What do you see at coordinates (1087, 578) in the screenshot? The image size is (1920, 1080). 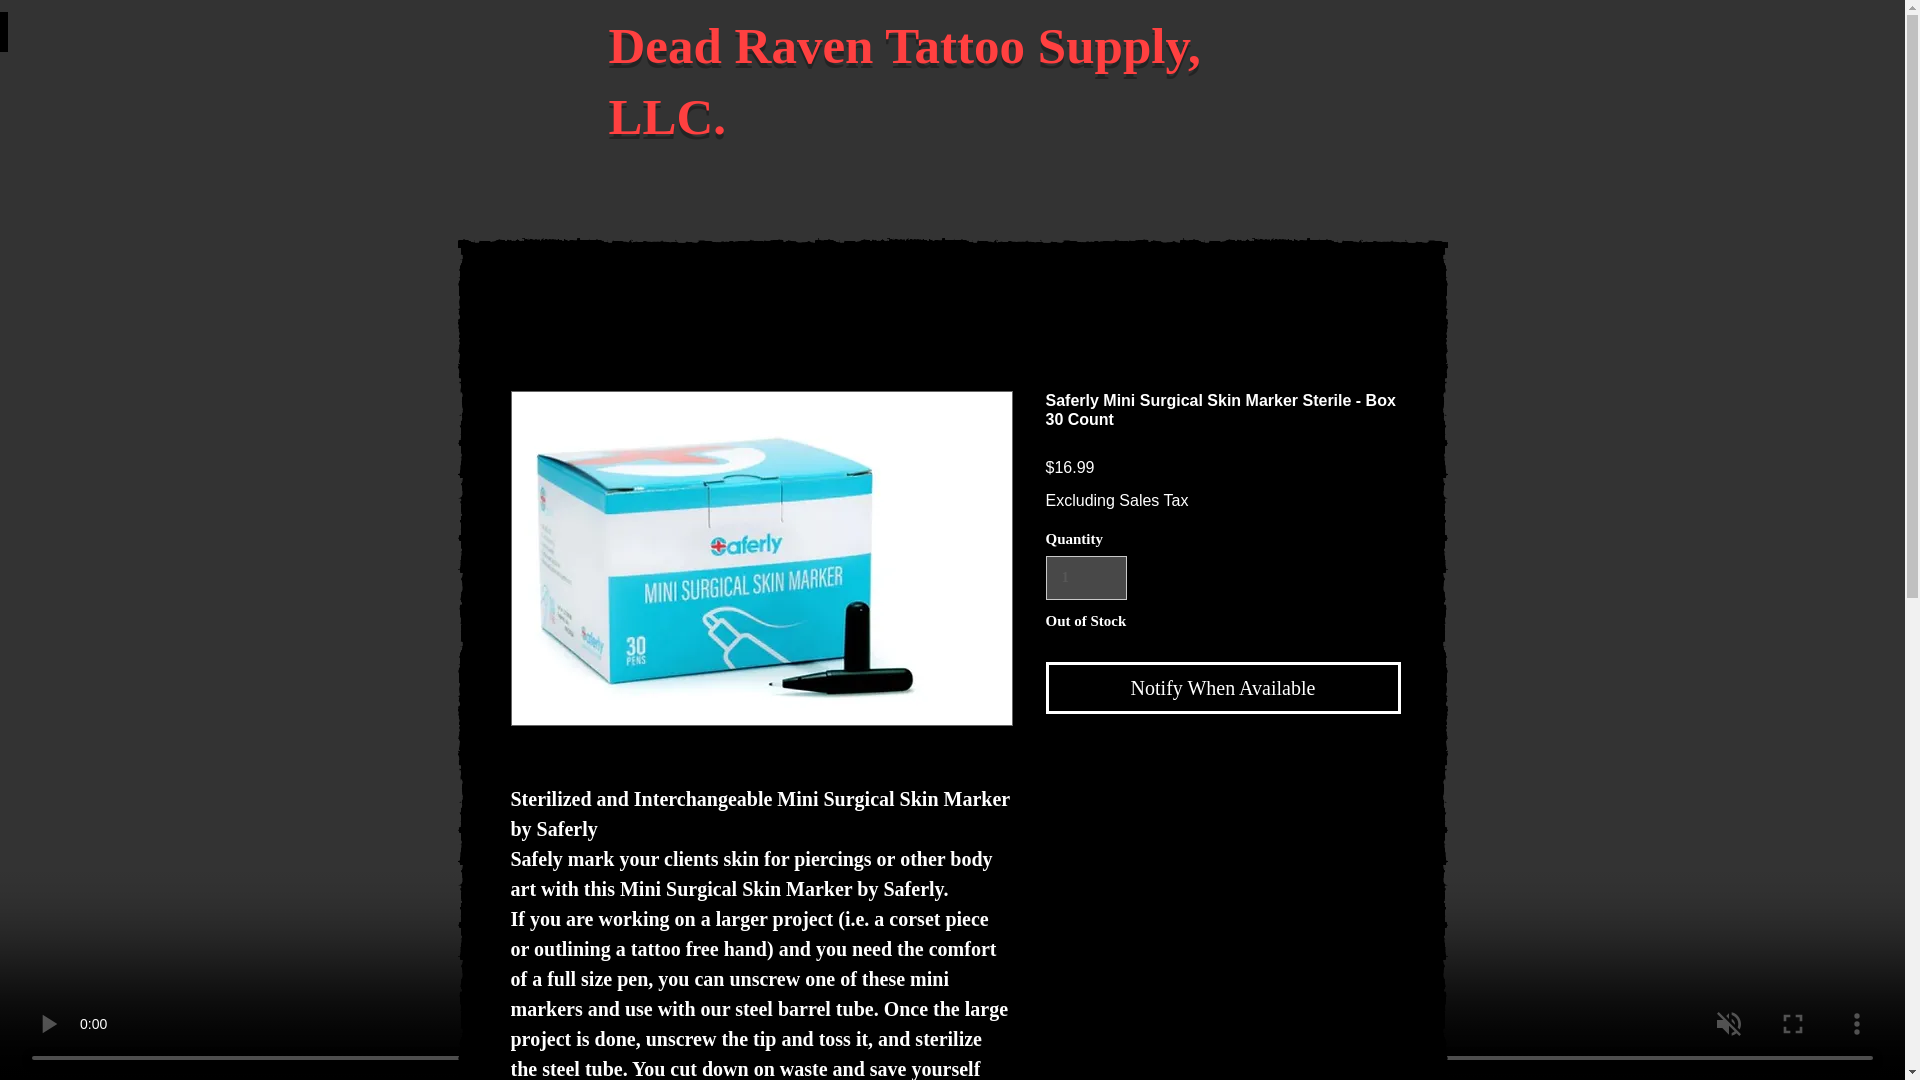 I see `1` at bounding box center [1087, 578].